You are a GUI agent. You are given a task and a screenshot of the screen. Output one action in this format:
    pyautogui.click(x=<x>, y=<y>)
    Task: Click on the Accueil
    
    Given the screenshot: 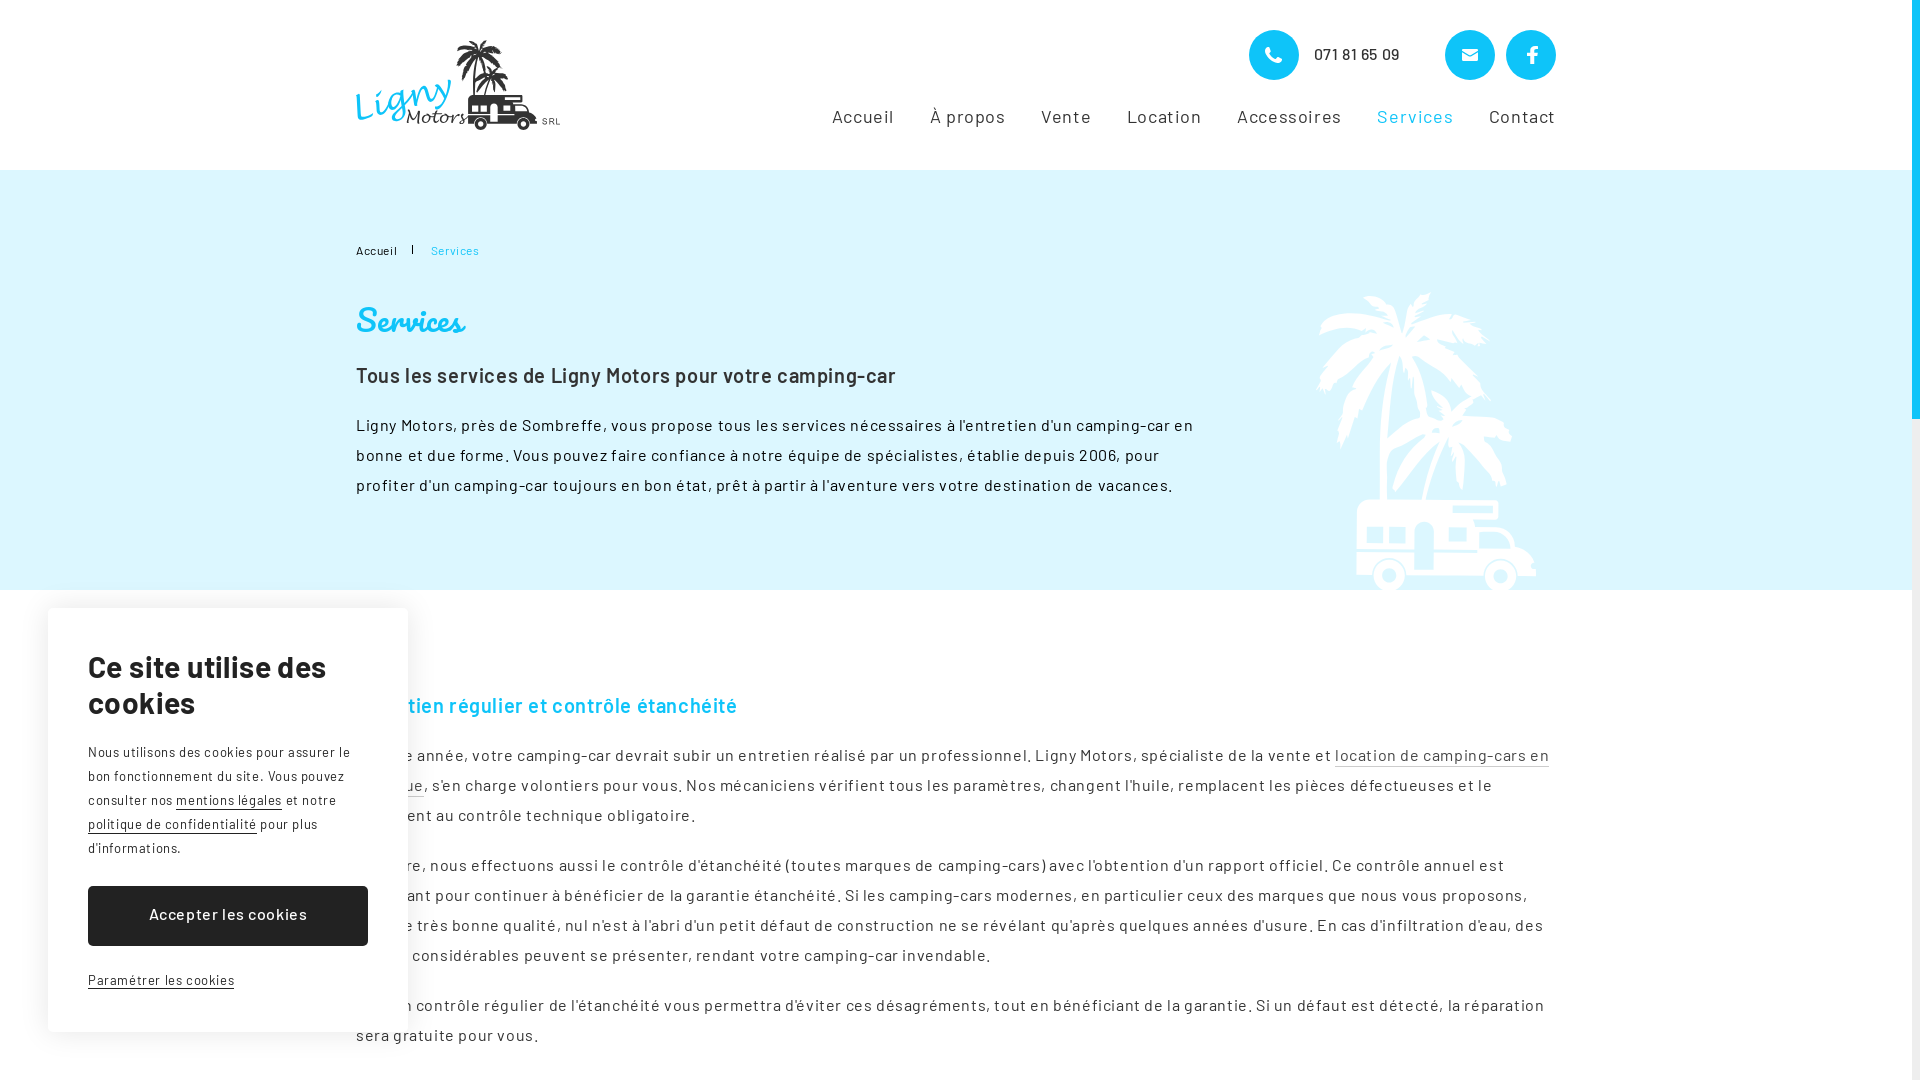 What is the action you would take?
    pyautogui.click(x=863, y=118)
    